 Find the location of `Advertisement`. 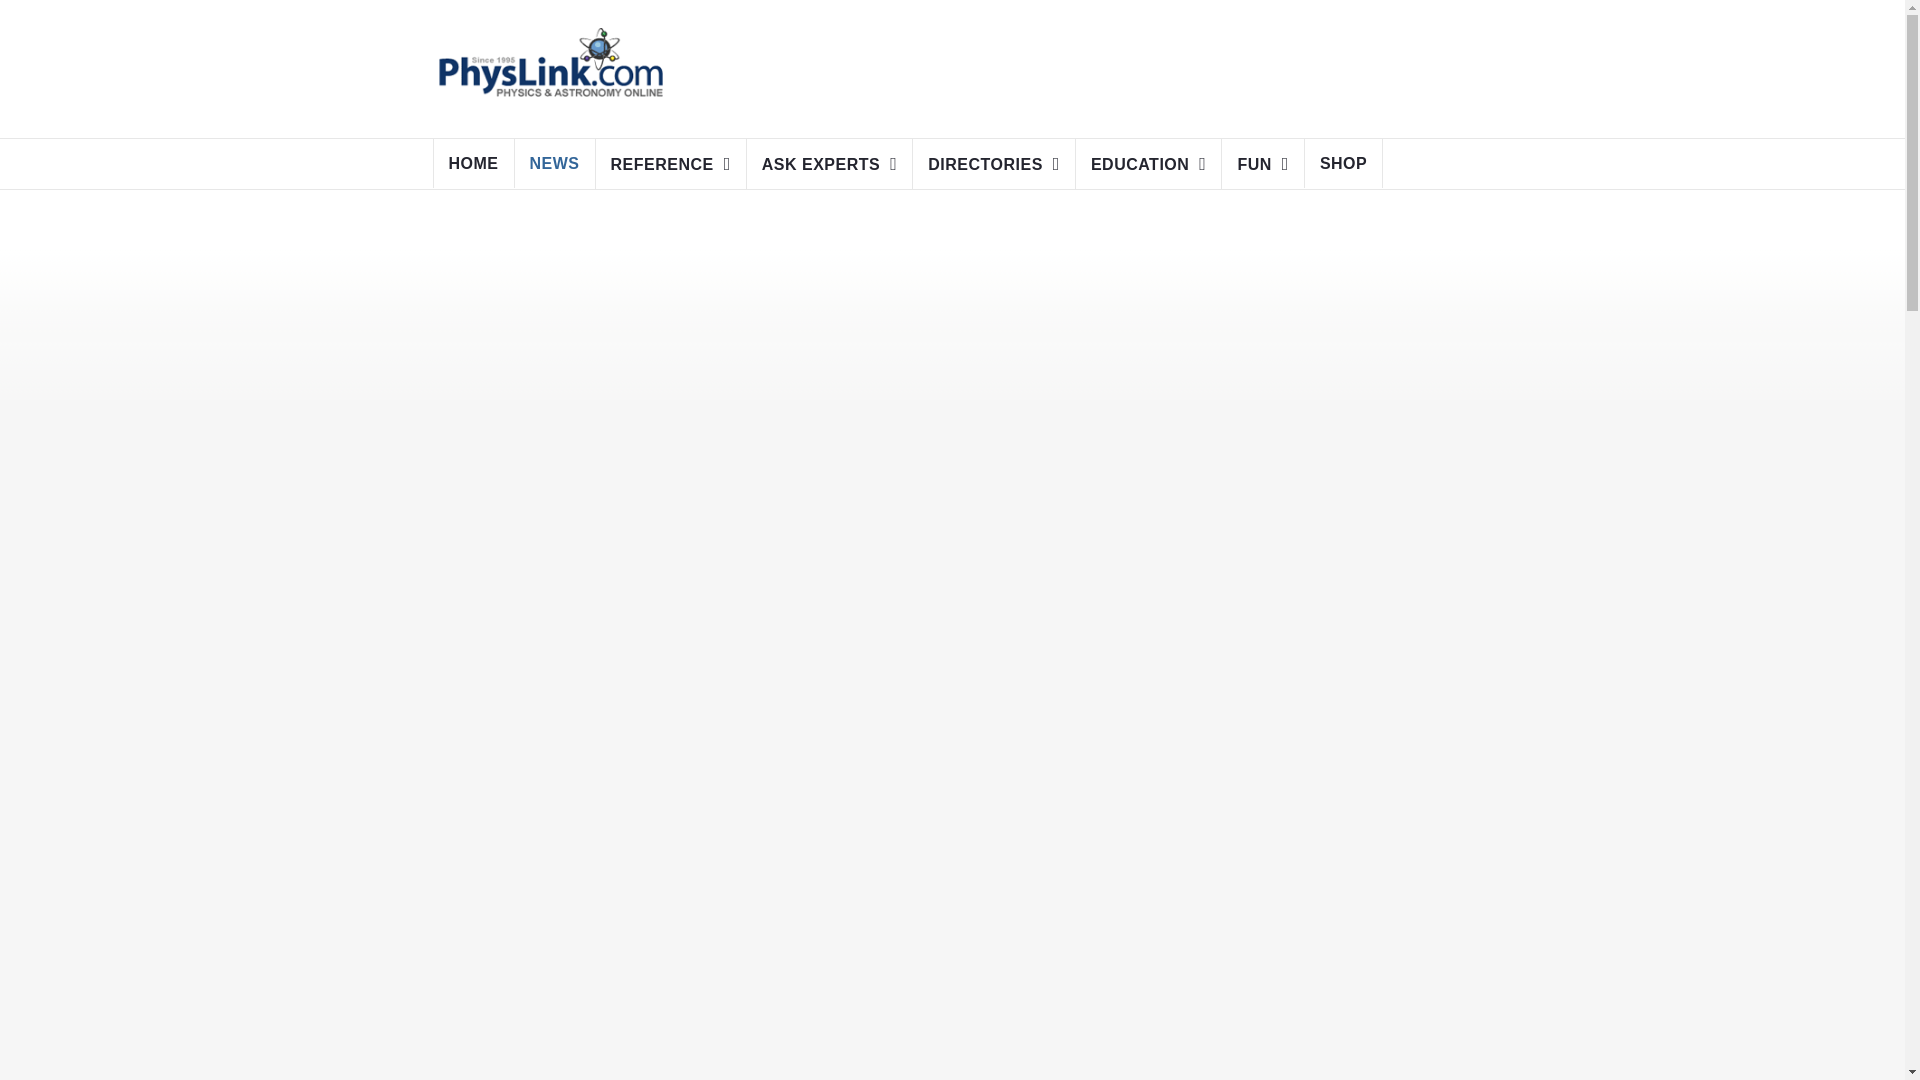

Advertisement is located at coordinates (1064, 65).